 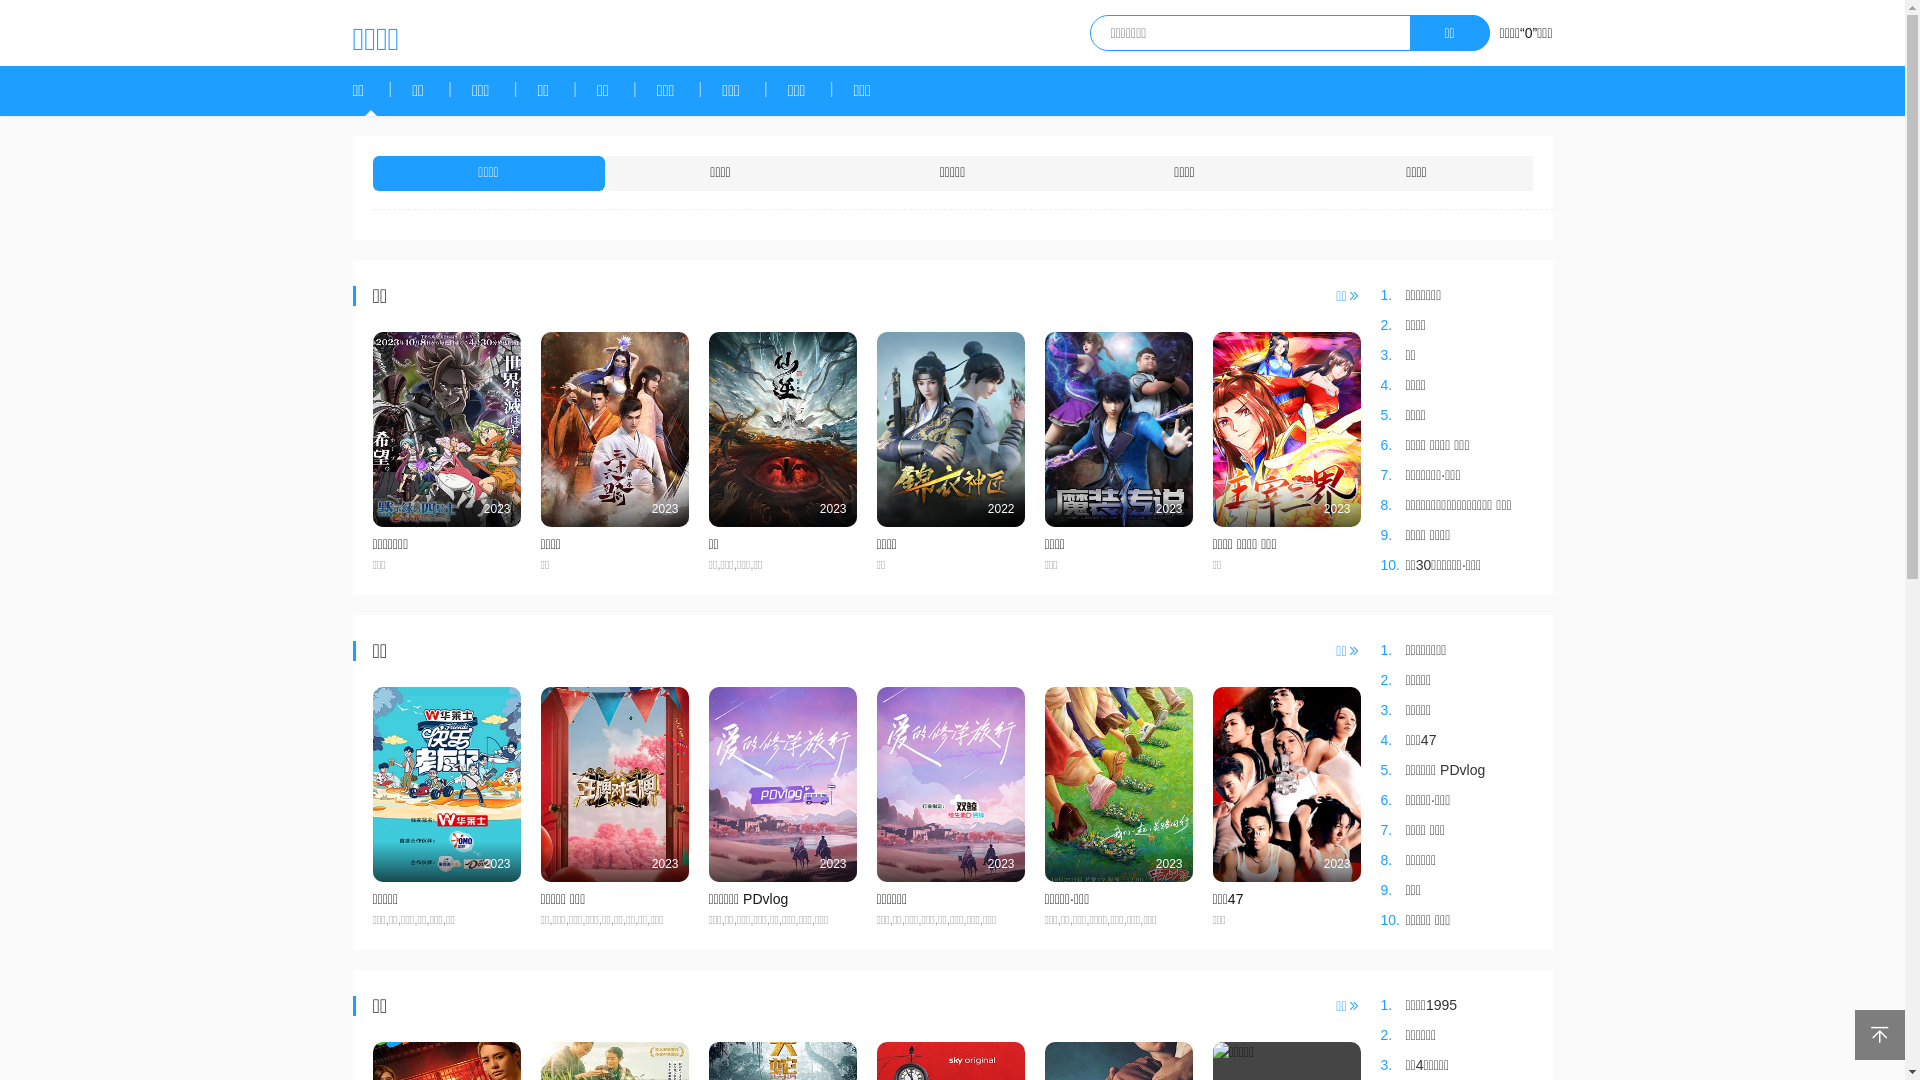 I want to click on 2023, so click(x=614, y=784).